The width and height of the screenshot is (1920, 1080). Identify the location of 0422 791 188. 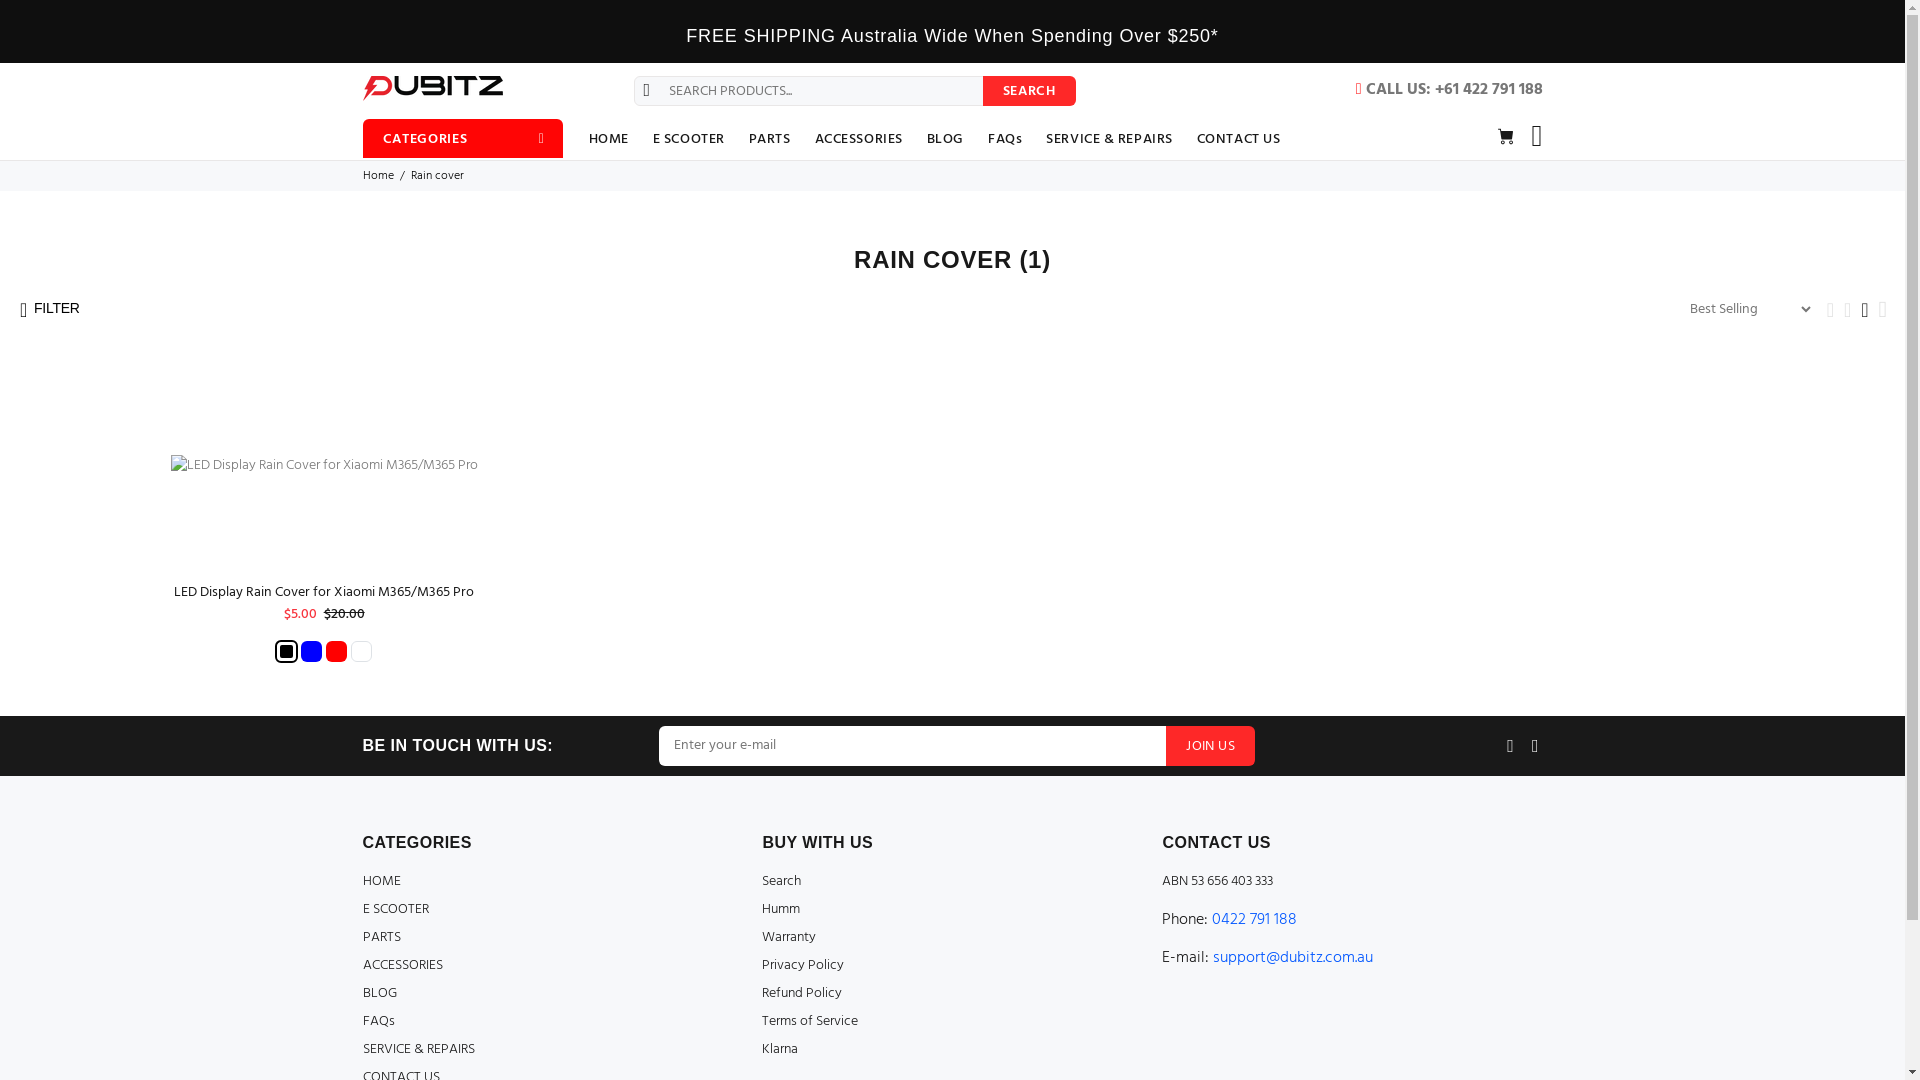
(1254, 920).